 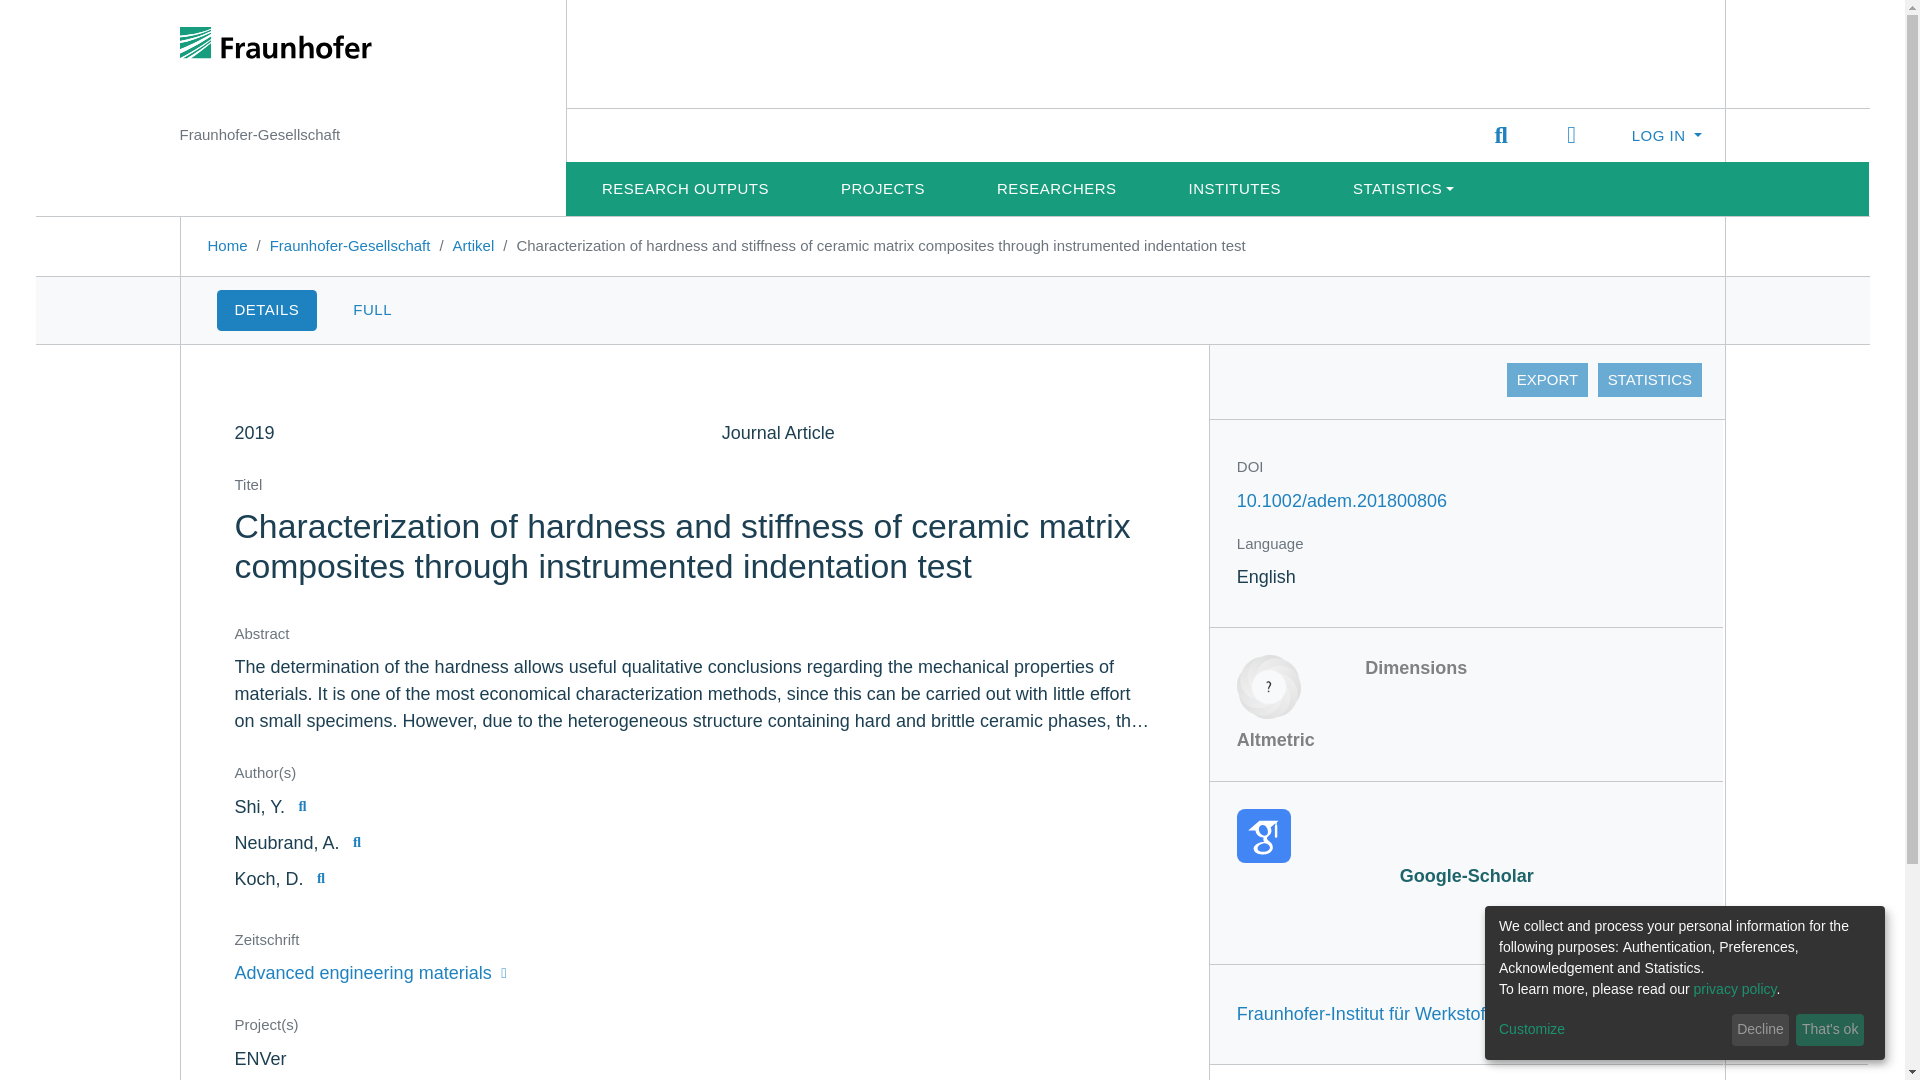 What do you see at coordinates (227, 244) in the screenshot?
I see `Home` at bounding box center [227, 244].